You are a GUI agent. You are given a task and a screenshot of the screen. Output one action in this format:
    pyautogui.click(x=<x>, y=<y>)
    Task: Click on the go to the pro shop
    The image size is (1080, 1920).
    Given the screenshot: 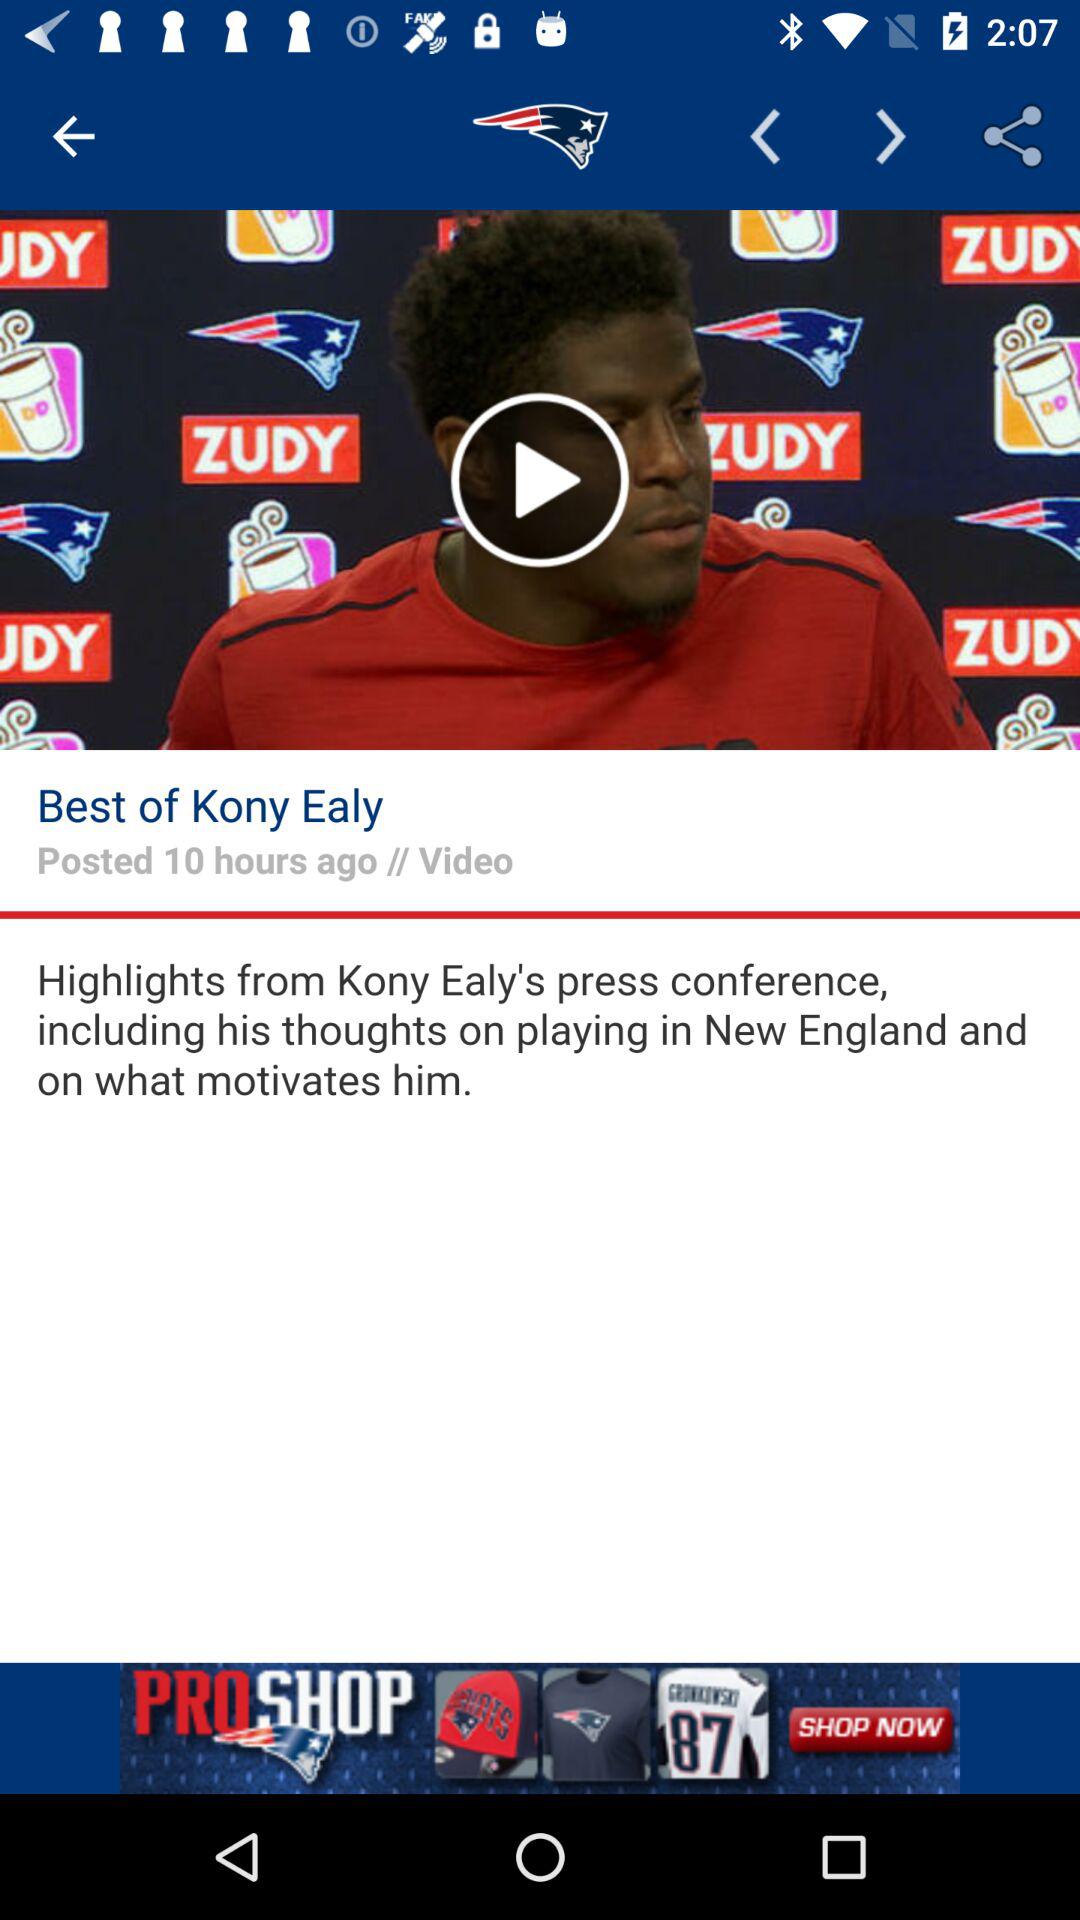 What is the action you would take?
    pyautogui.click(x=540, y=1728)
    